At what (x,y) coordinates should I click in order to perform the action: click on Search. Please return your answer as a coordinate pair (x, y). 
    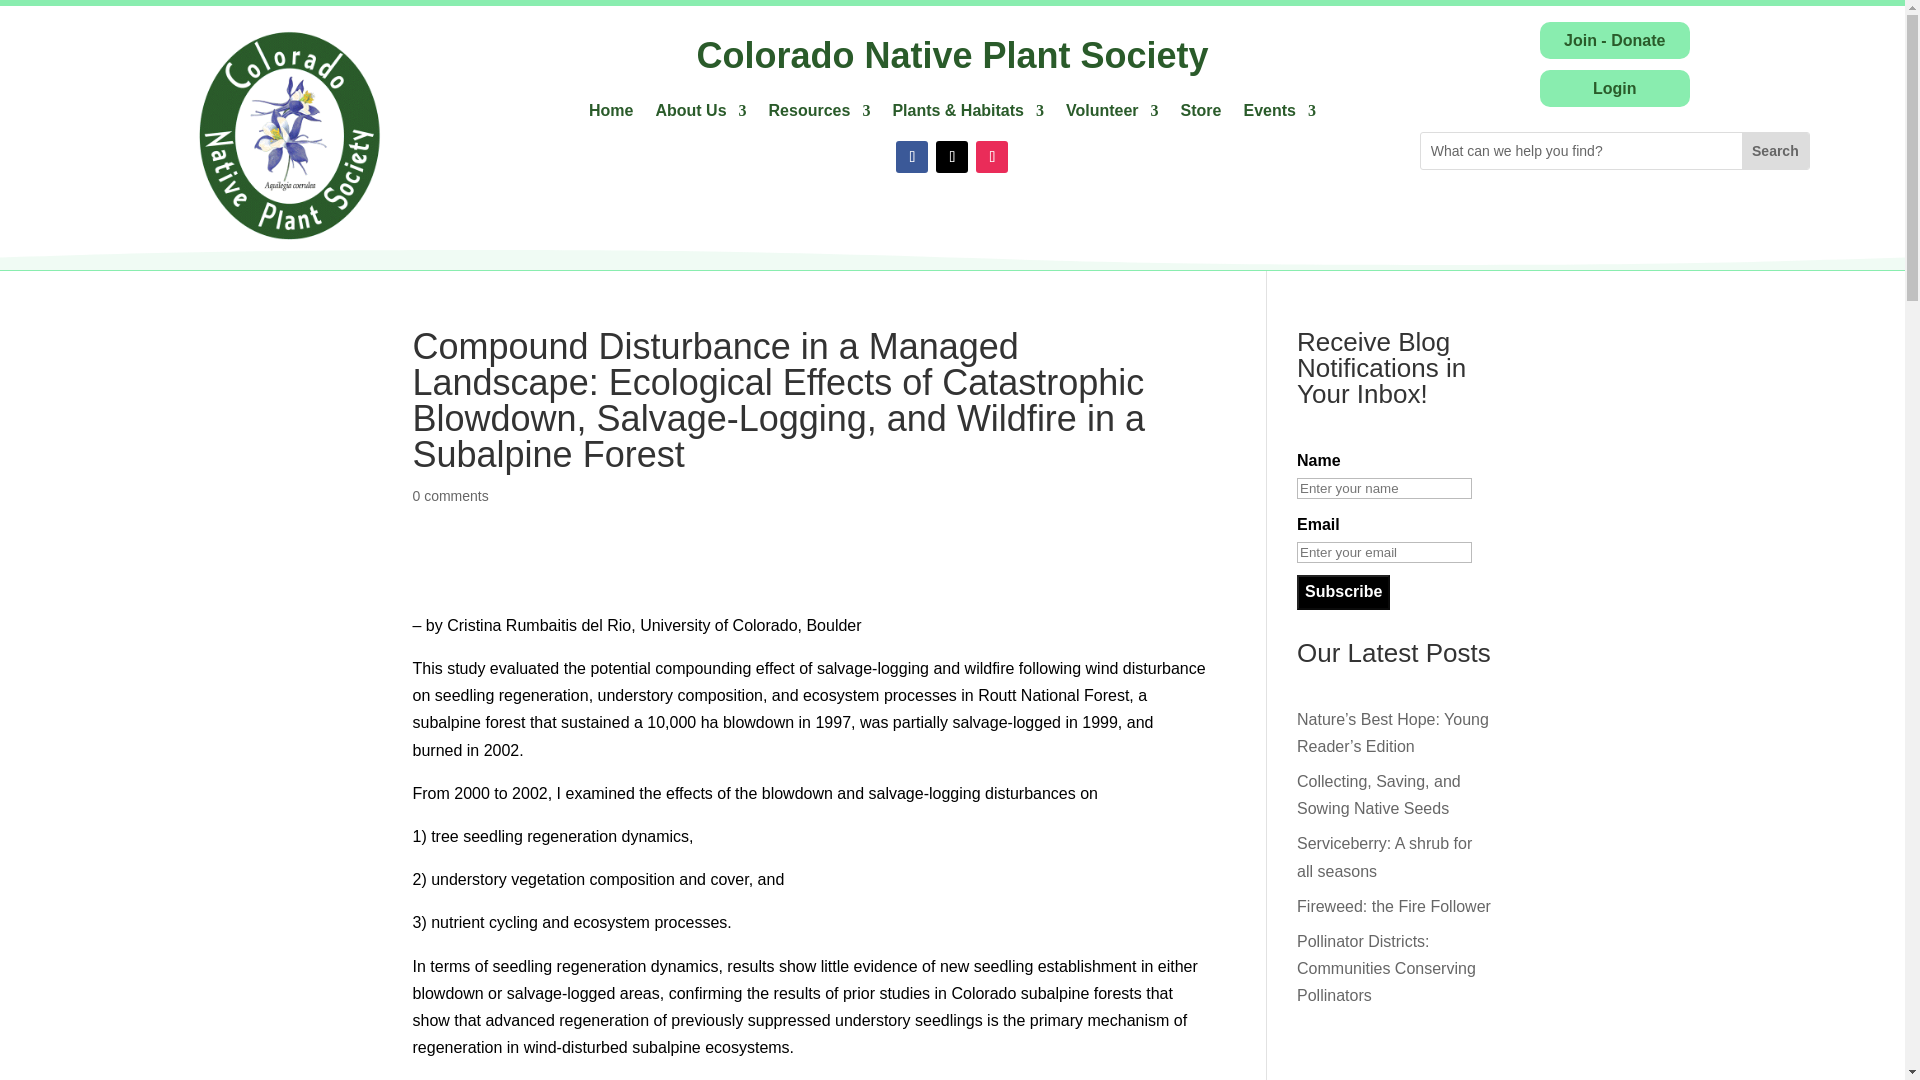
    Looking at the image, I should click on (1774, 150).